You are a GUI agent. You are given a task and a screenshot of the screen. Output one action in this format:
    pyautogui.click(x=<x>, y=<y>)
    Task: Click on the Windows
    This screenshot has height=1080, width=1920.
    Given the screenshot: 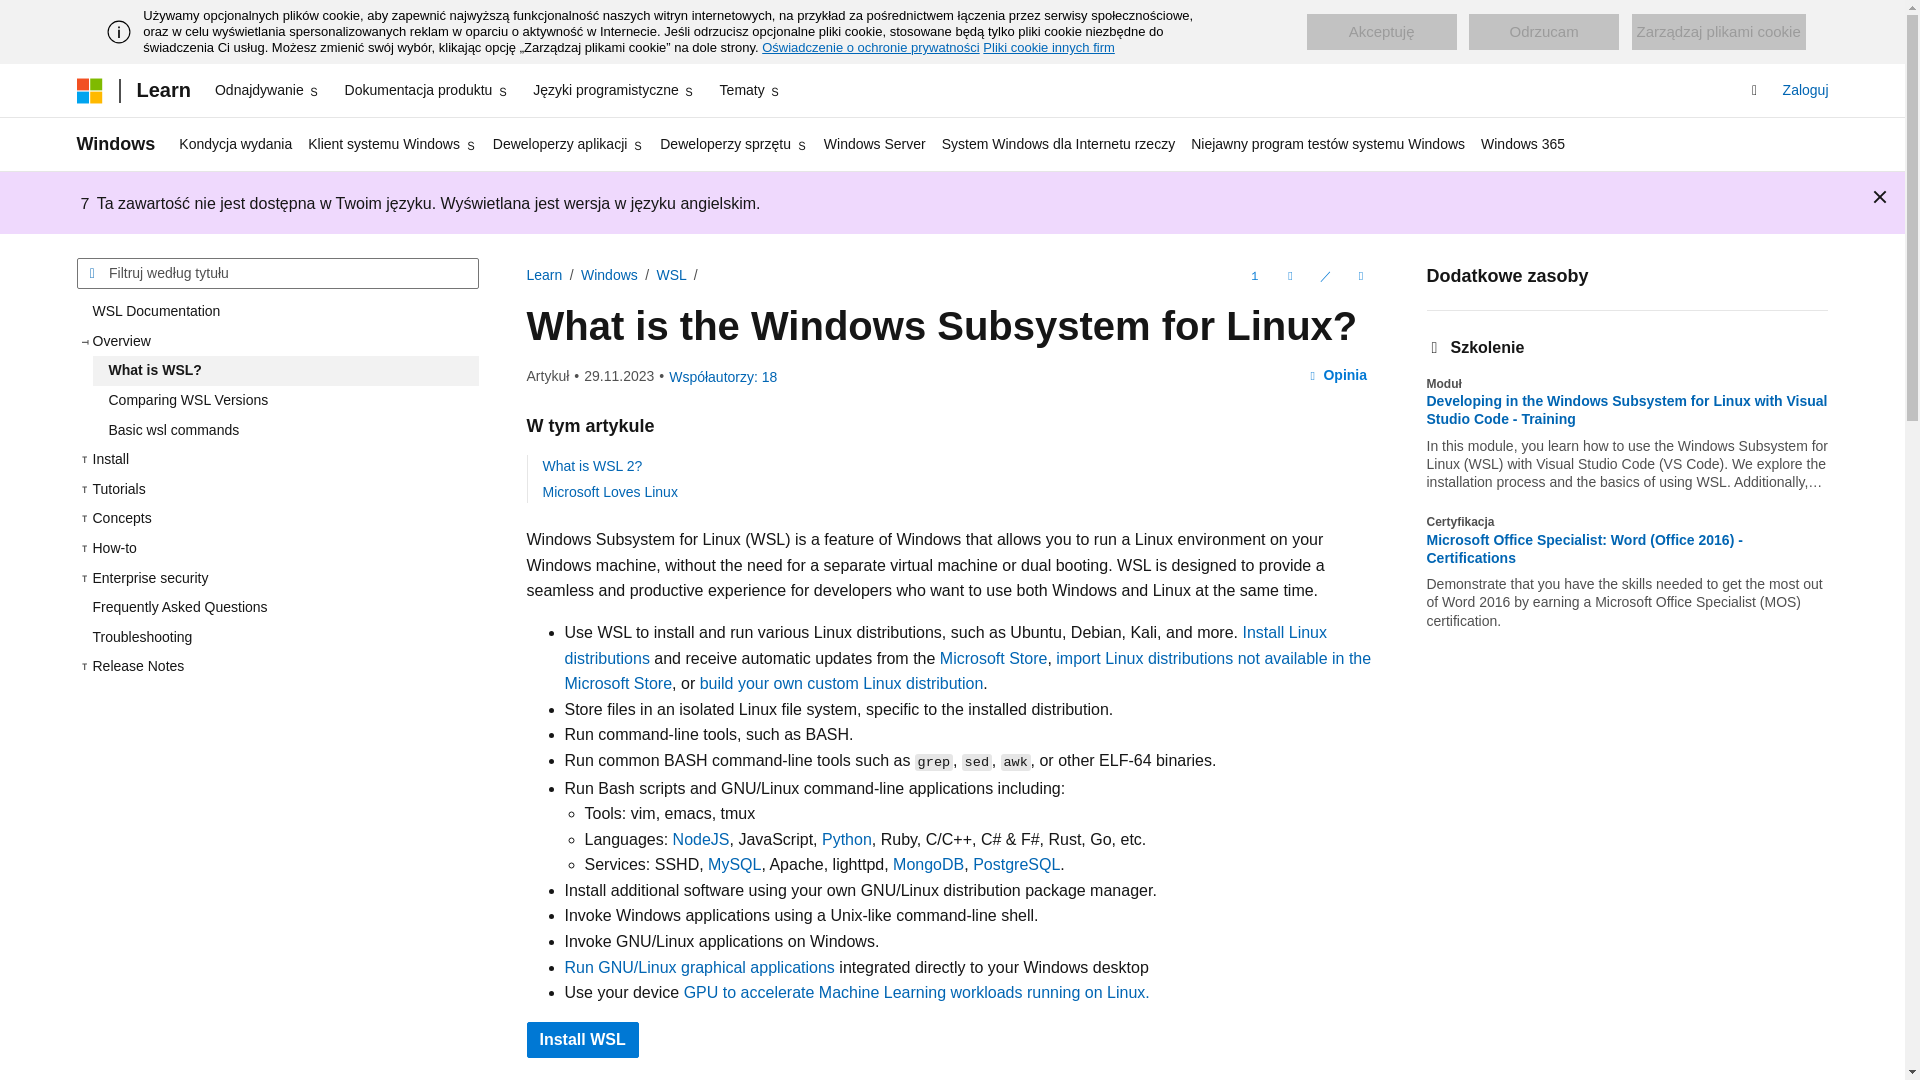 What is the action you would take?
    pyautogui.click(x=116, y=144)
    